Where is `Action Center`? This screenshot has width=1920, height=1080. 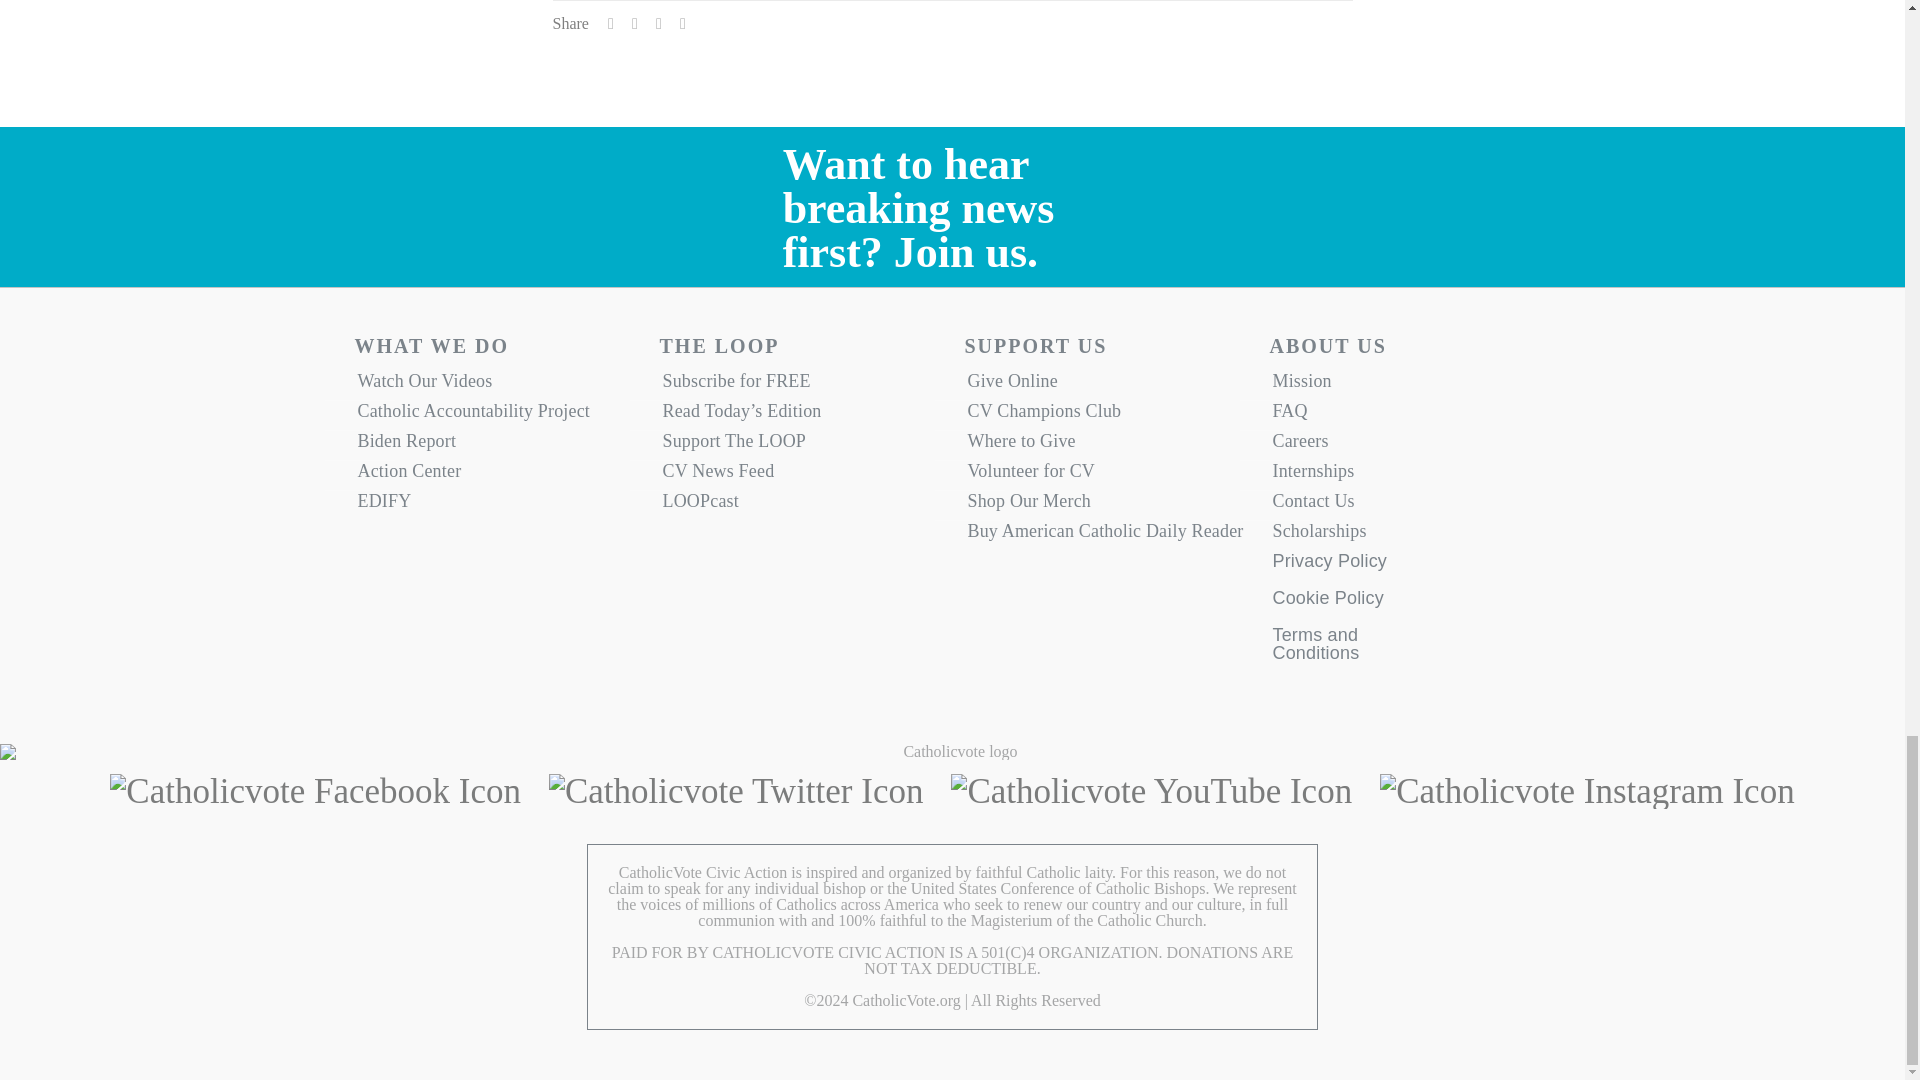
Action Center is located at coordinates (494, 476).